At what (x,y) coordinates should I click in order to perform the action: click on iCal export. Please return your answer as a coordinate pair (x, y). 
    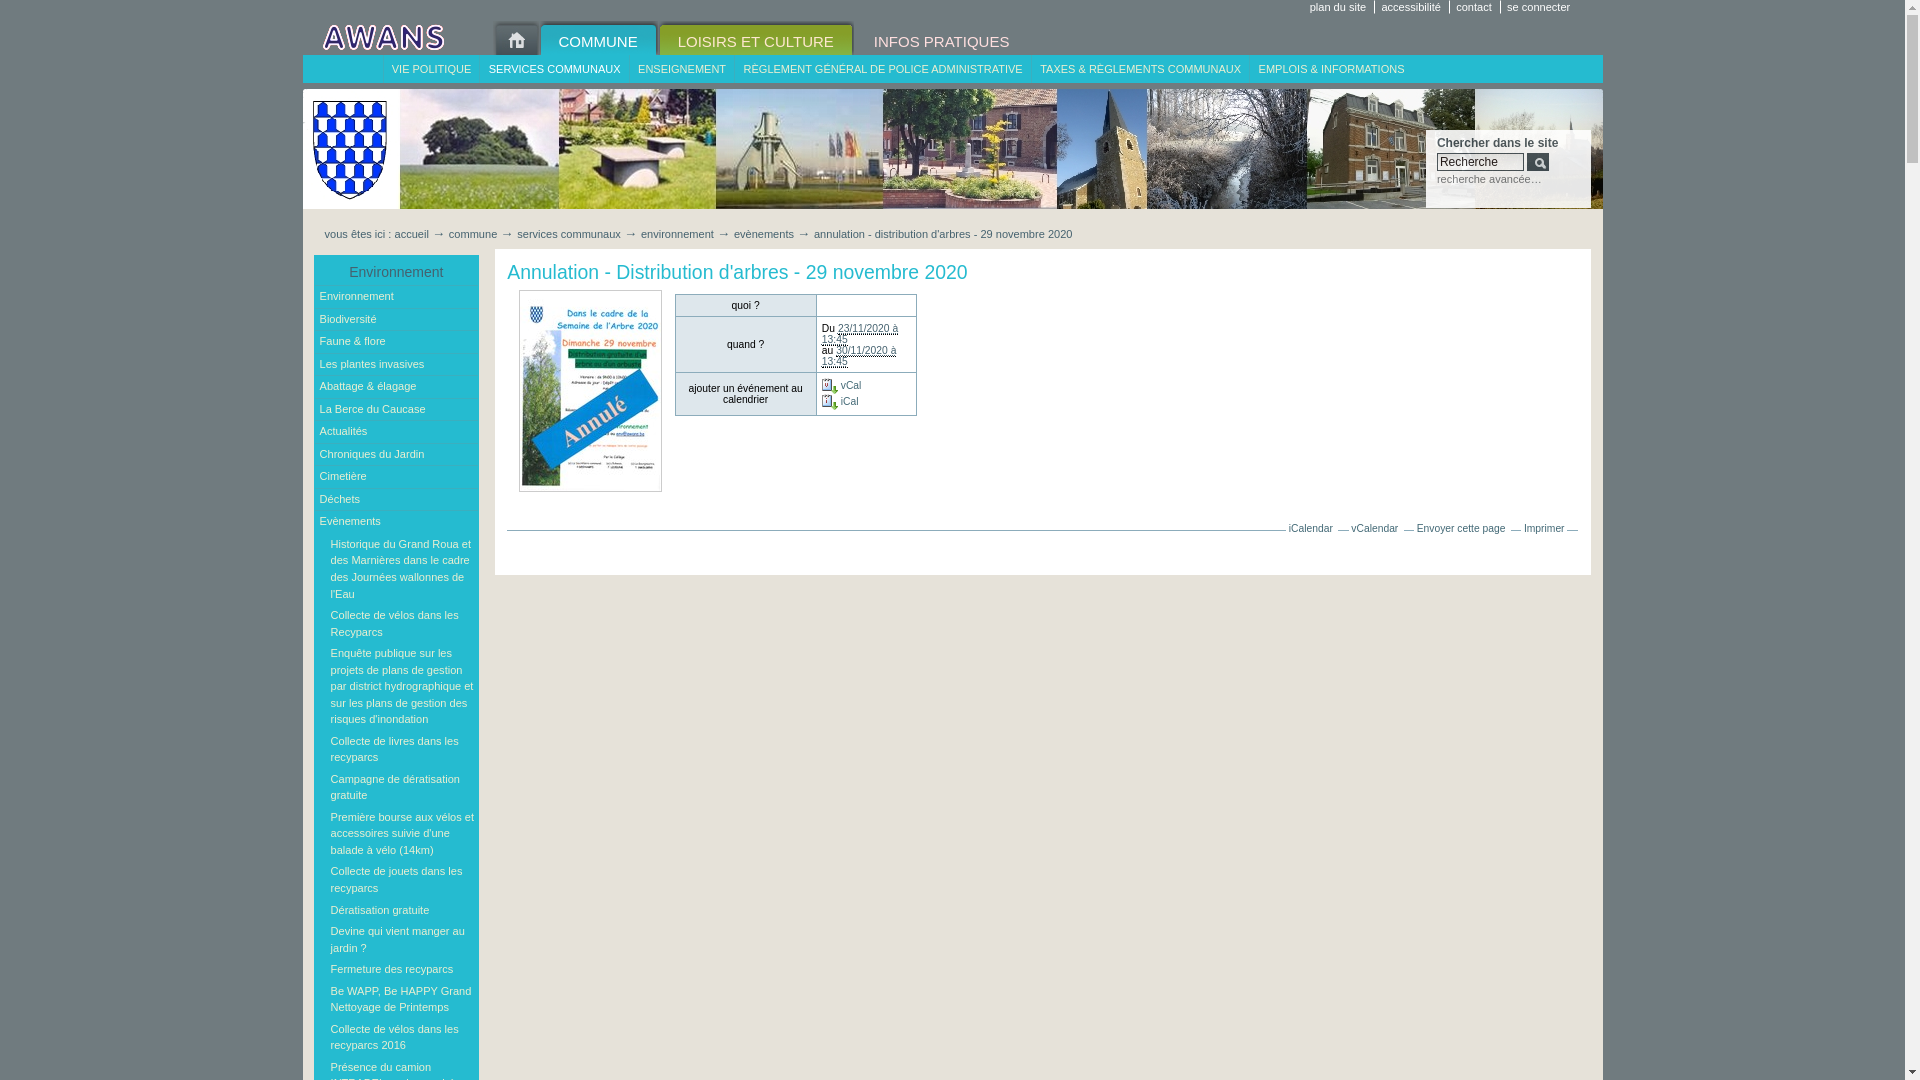
    Looking at the image, I should click on (830, 402).